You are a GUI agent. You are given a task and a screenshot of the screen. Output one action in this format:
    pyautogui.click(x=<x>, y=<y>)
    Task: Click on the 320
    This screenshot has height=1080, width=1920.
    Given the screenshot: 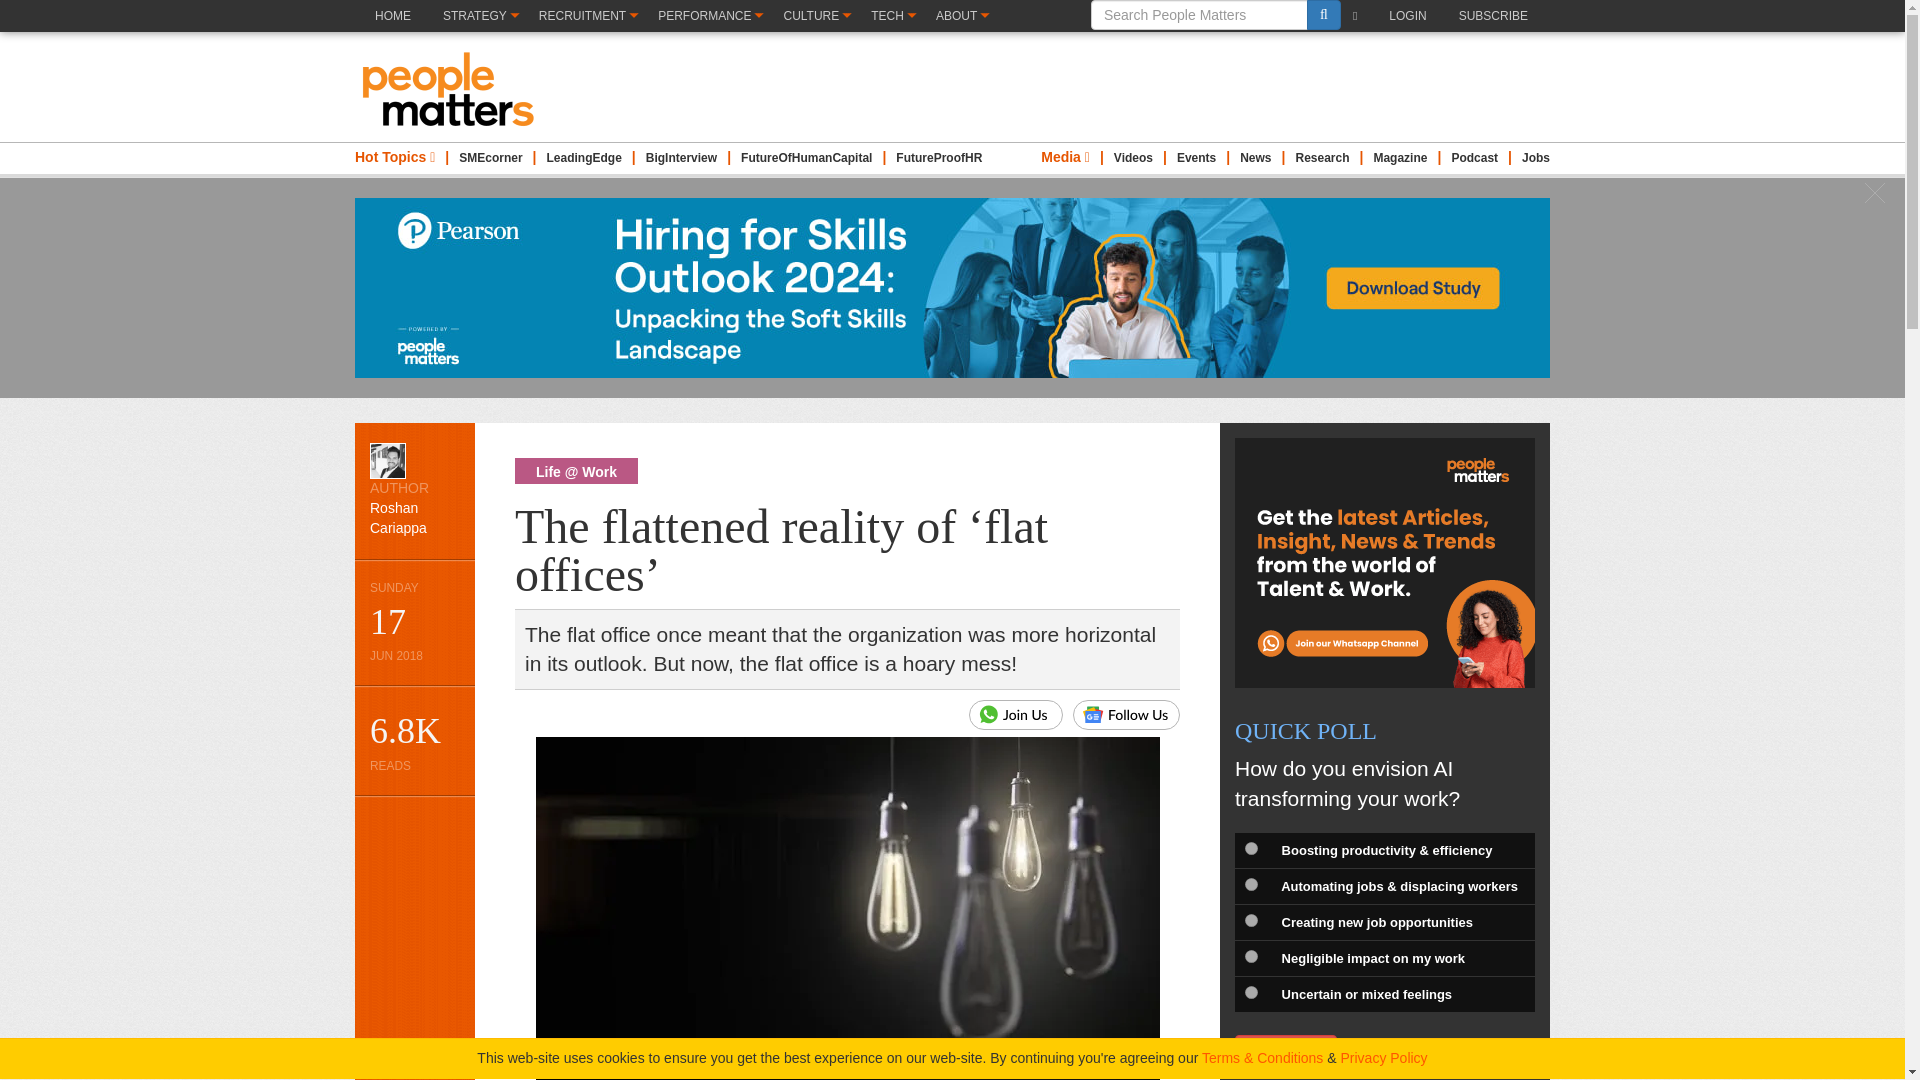 What is the action you would take?
    pyautogui.click(x=1250, y=848)
    